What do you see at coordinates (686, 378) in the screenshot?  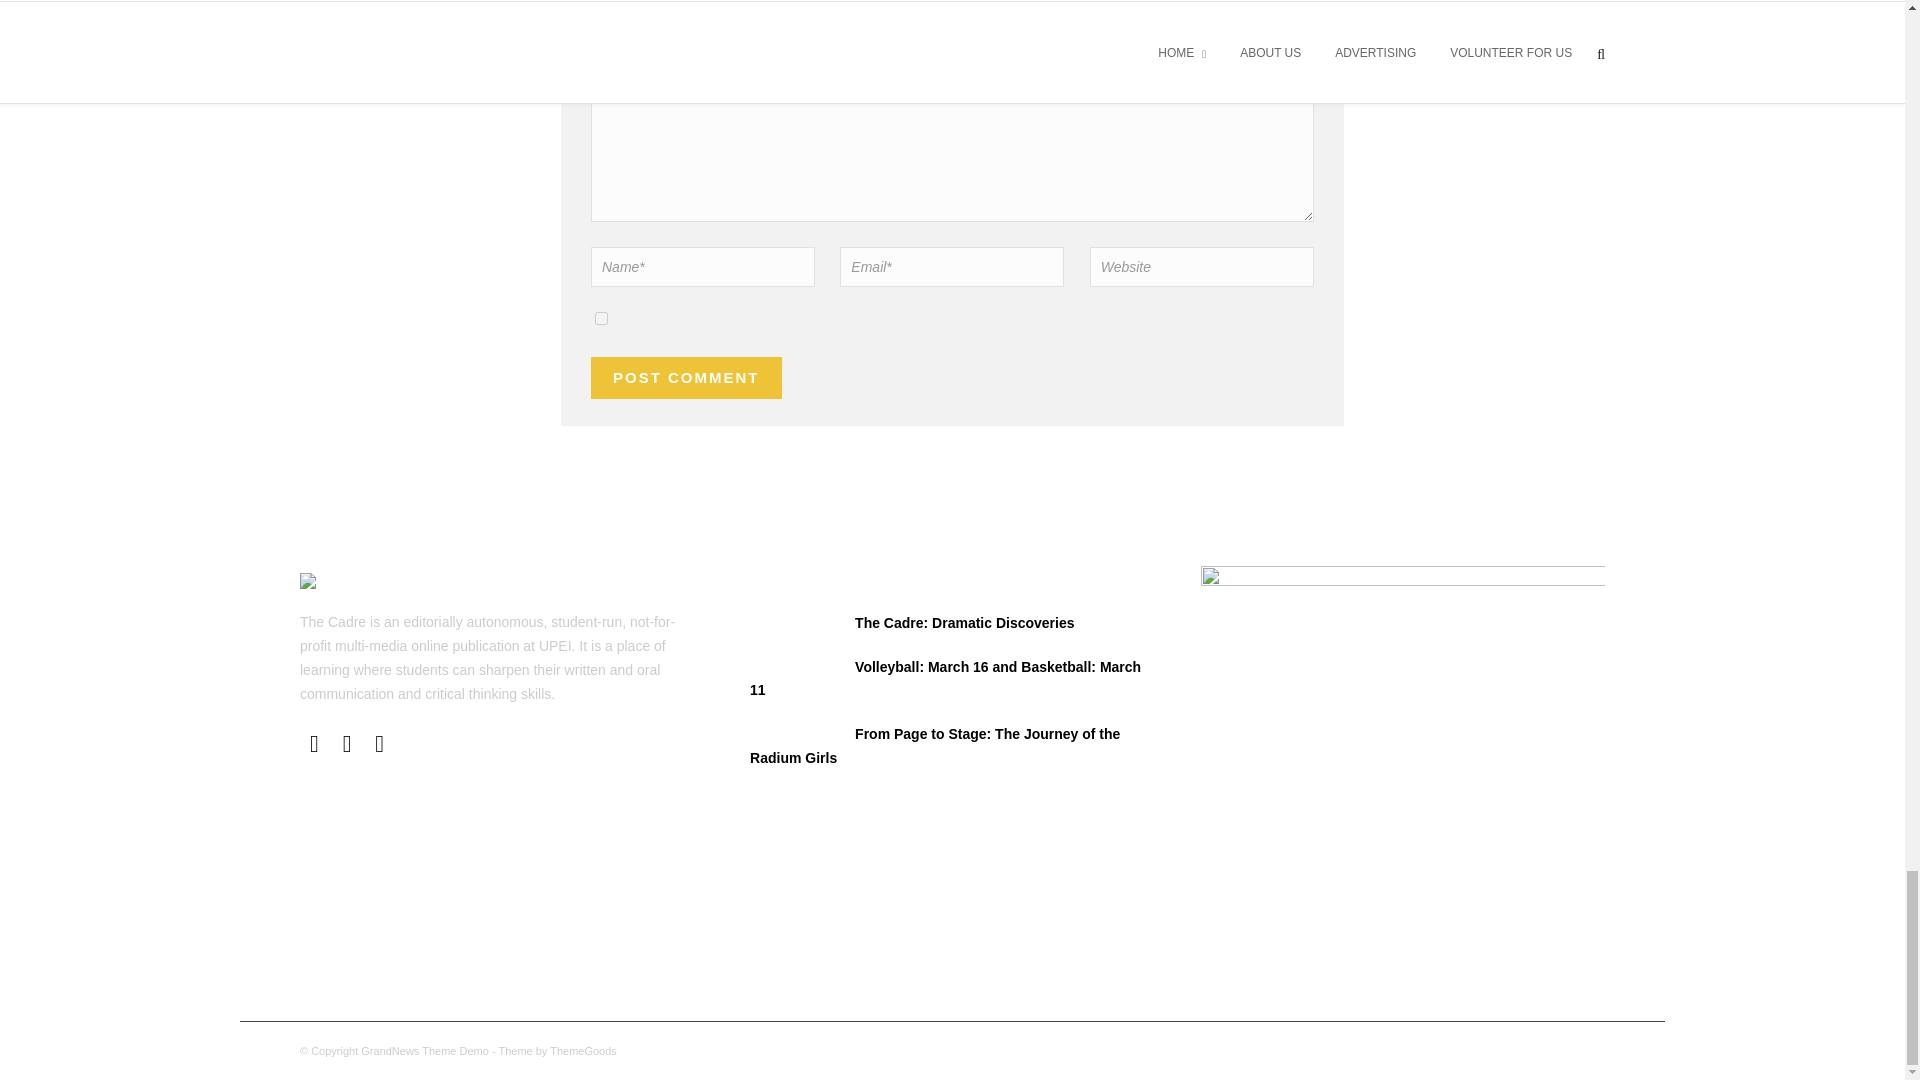 I see `Post Comment` at bounding box center [686, 378].